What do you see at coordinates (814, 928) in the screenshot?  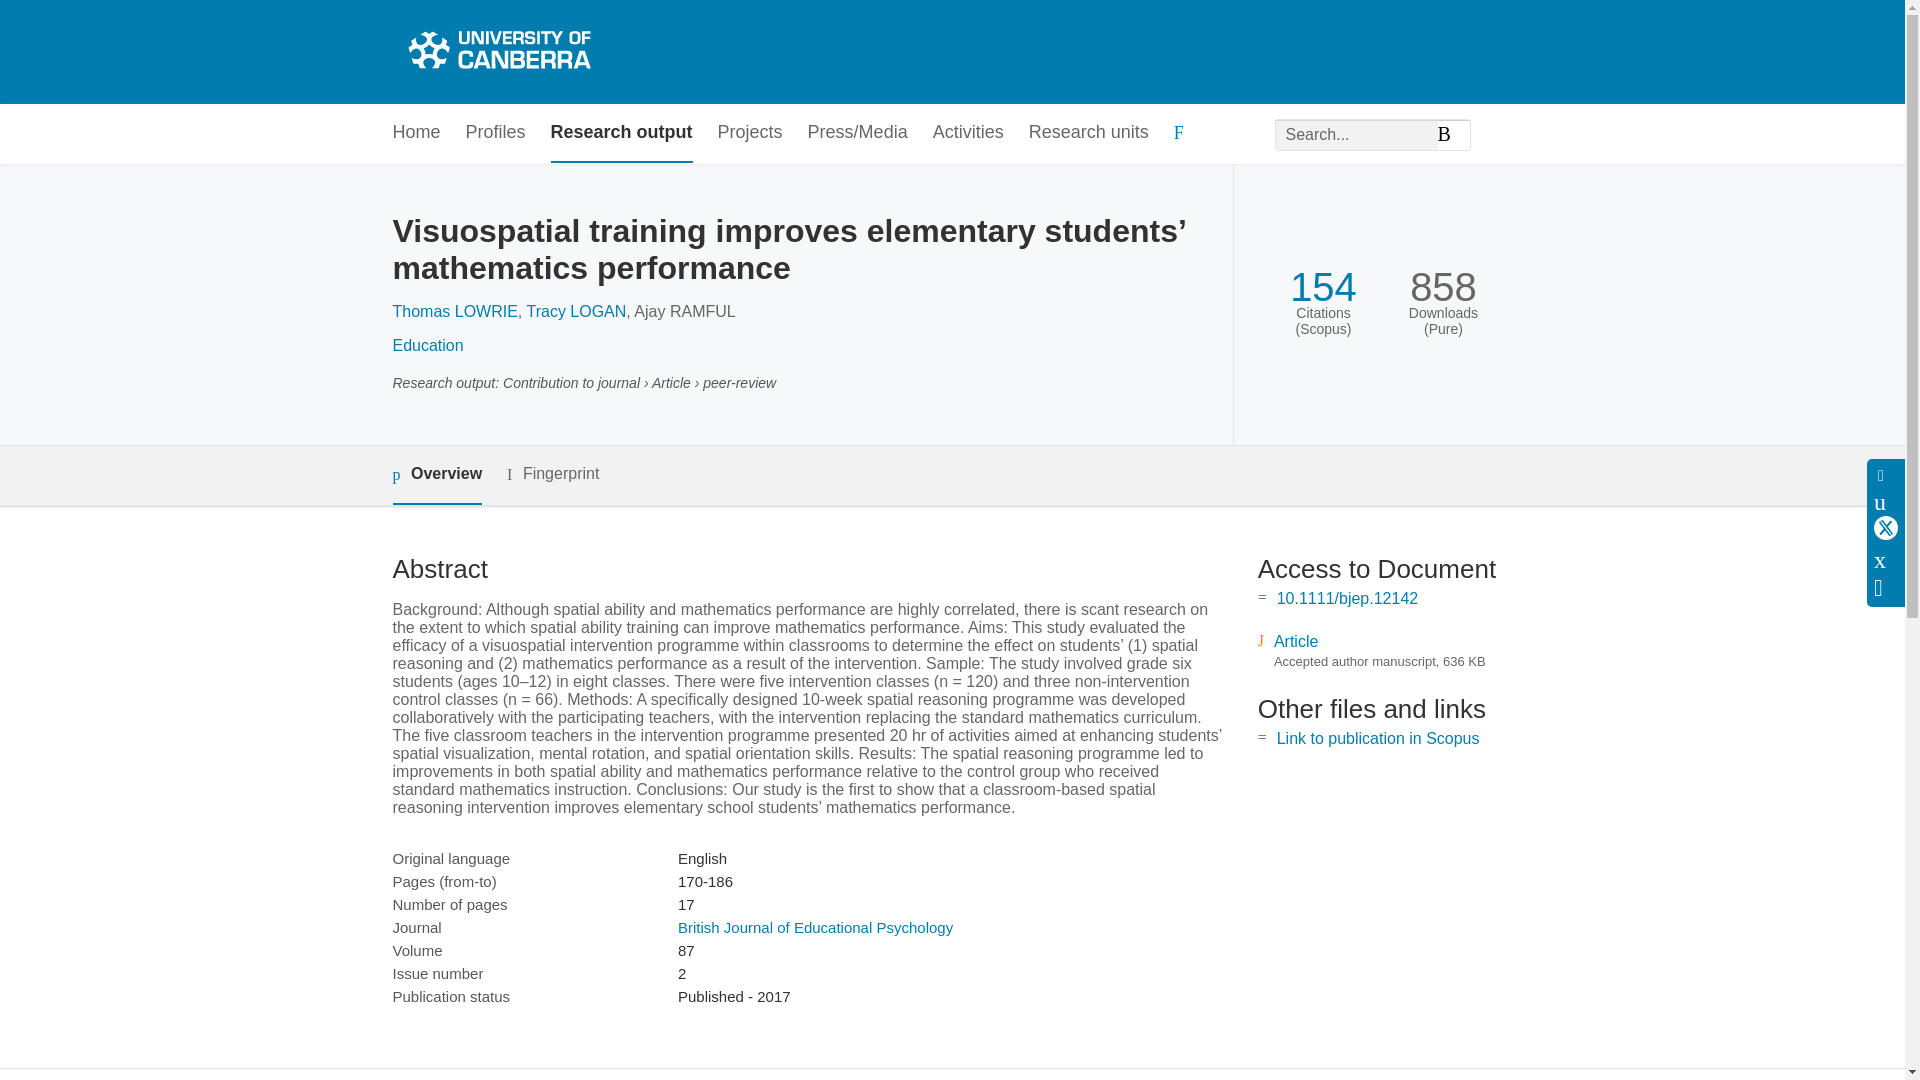 I see `British Journal of Educational Psychology` at bounding box center [814, 928].